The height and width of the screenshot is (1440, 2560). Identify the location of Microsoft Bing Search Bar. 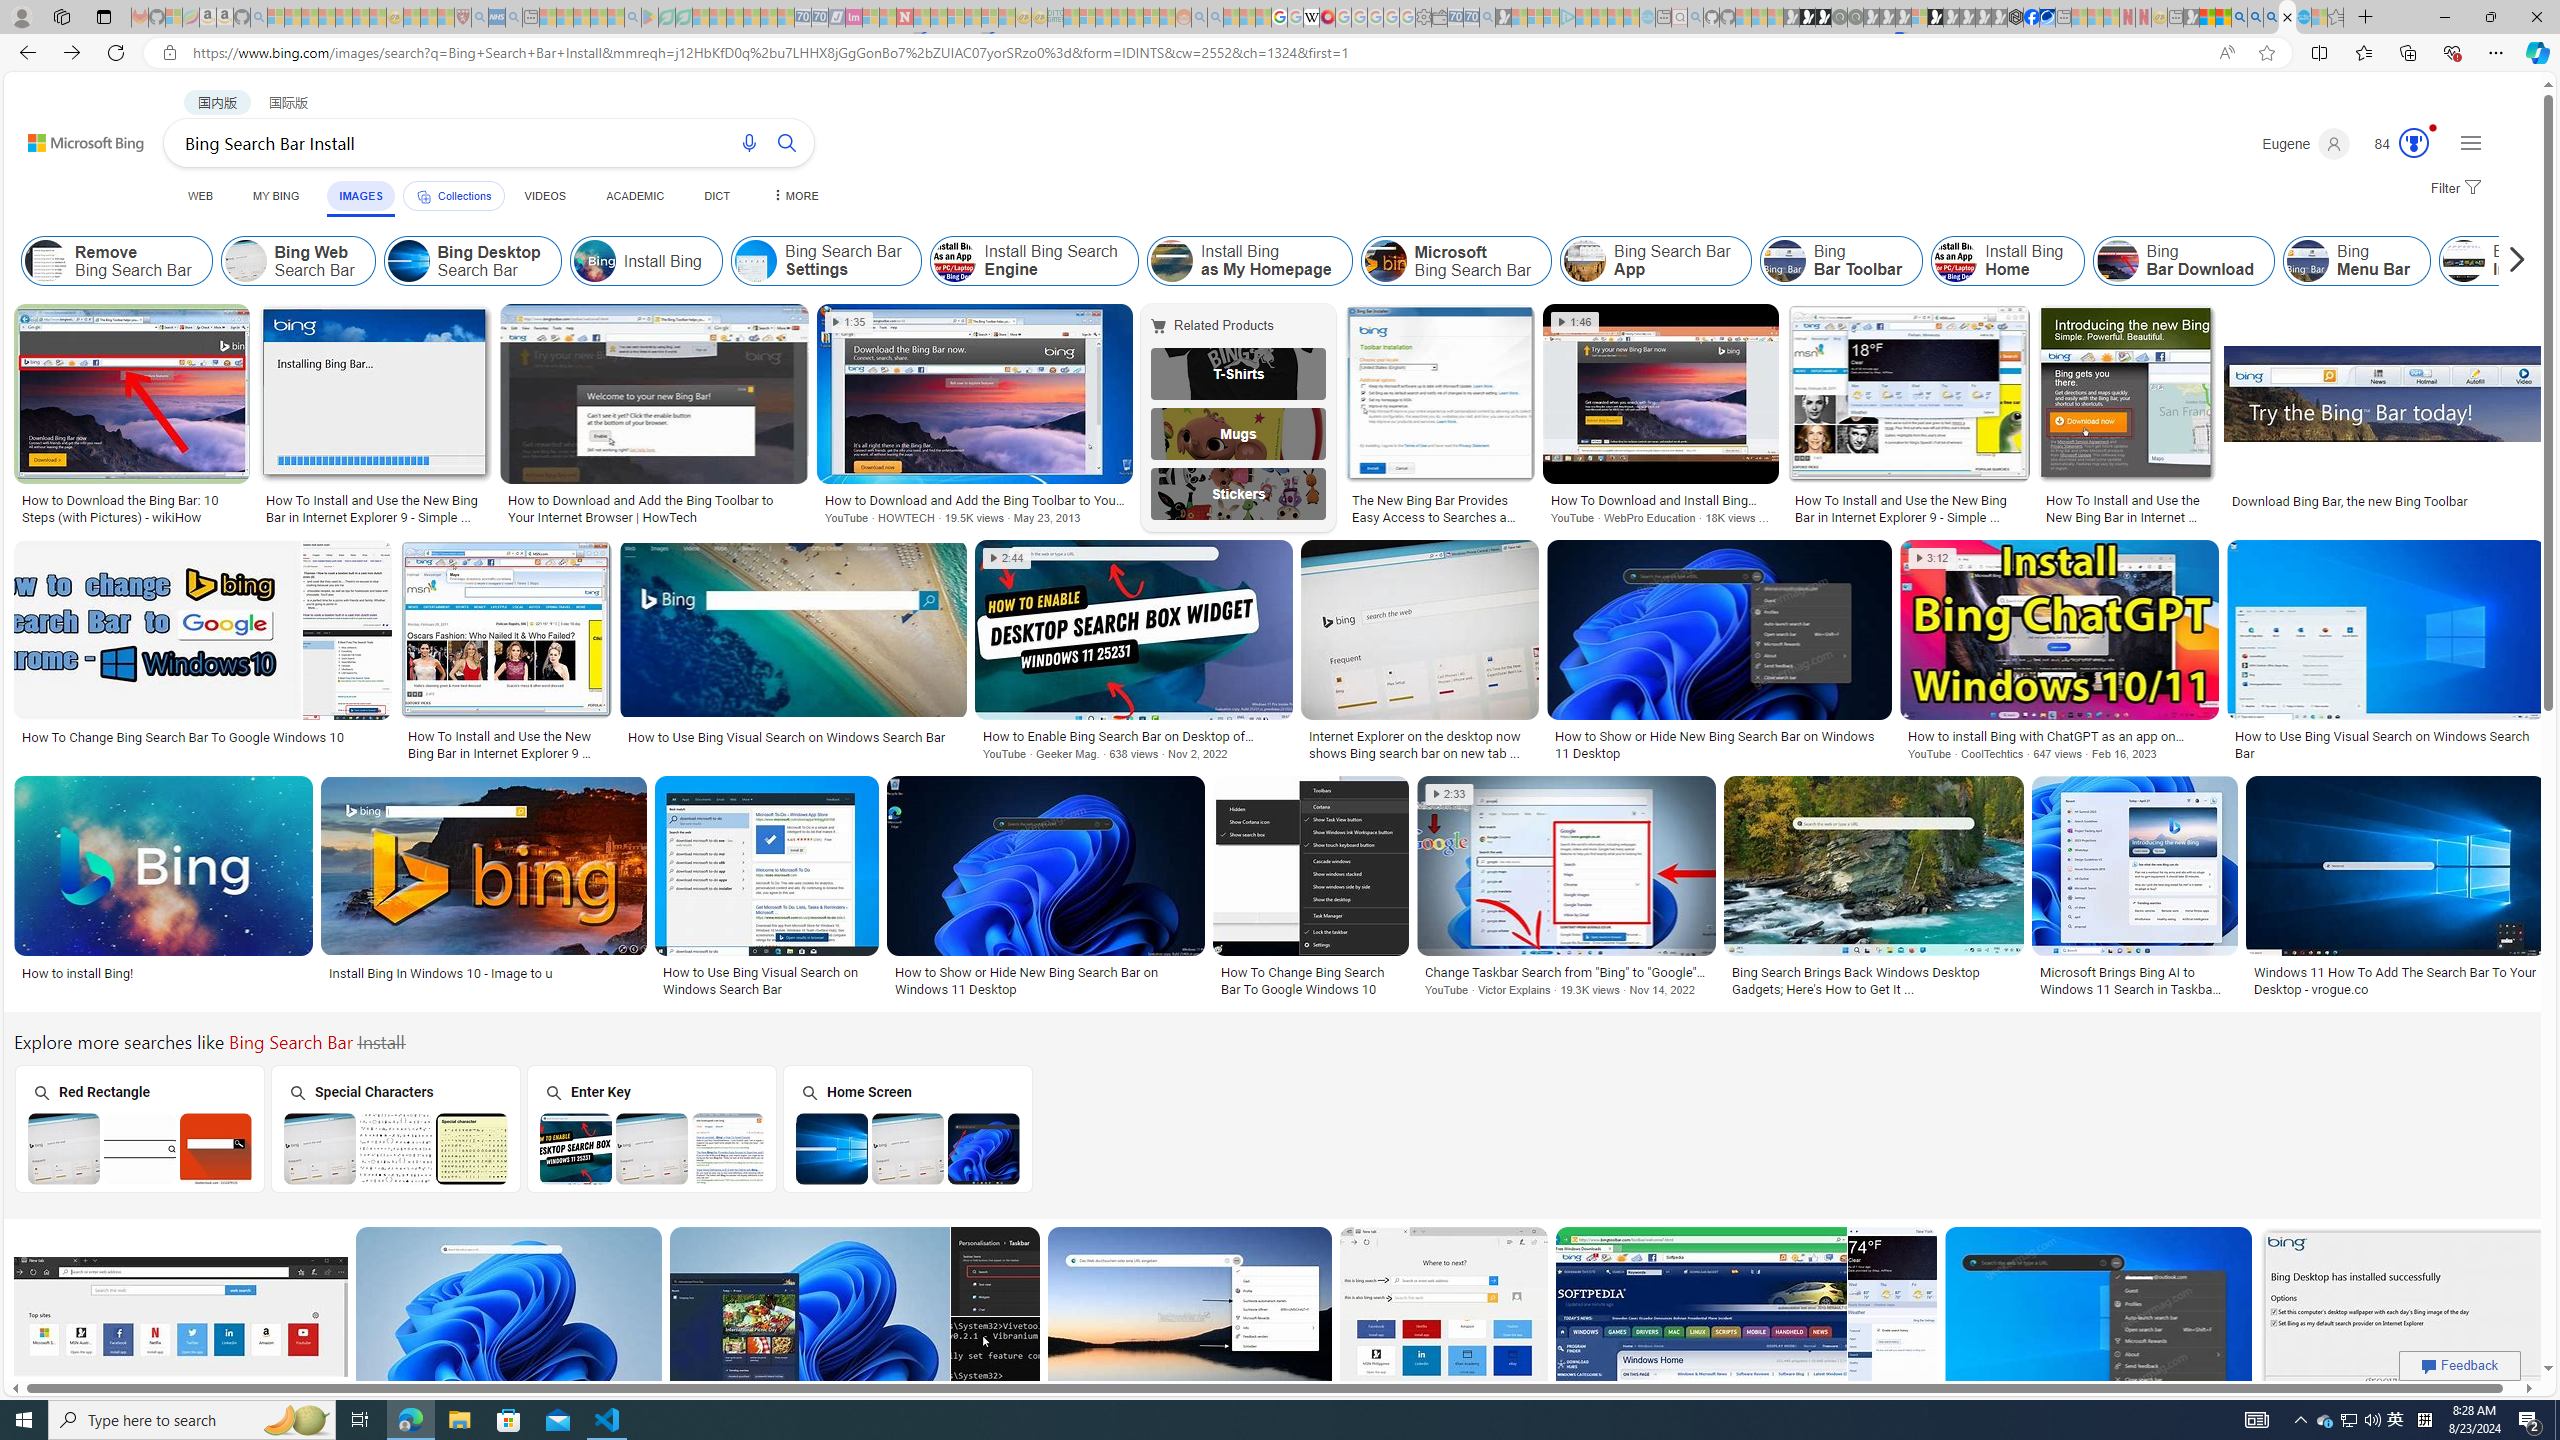
(1456, 261).